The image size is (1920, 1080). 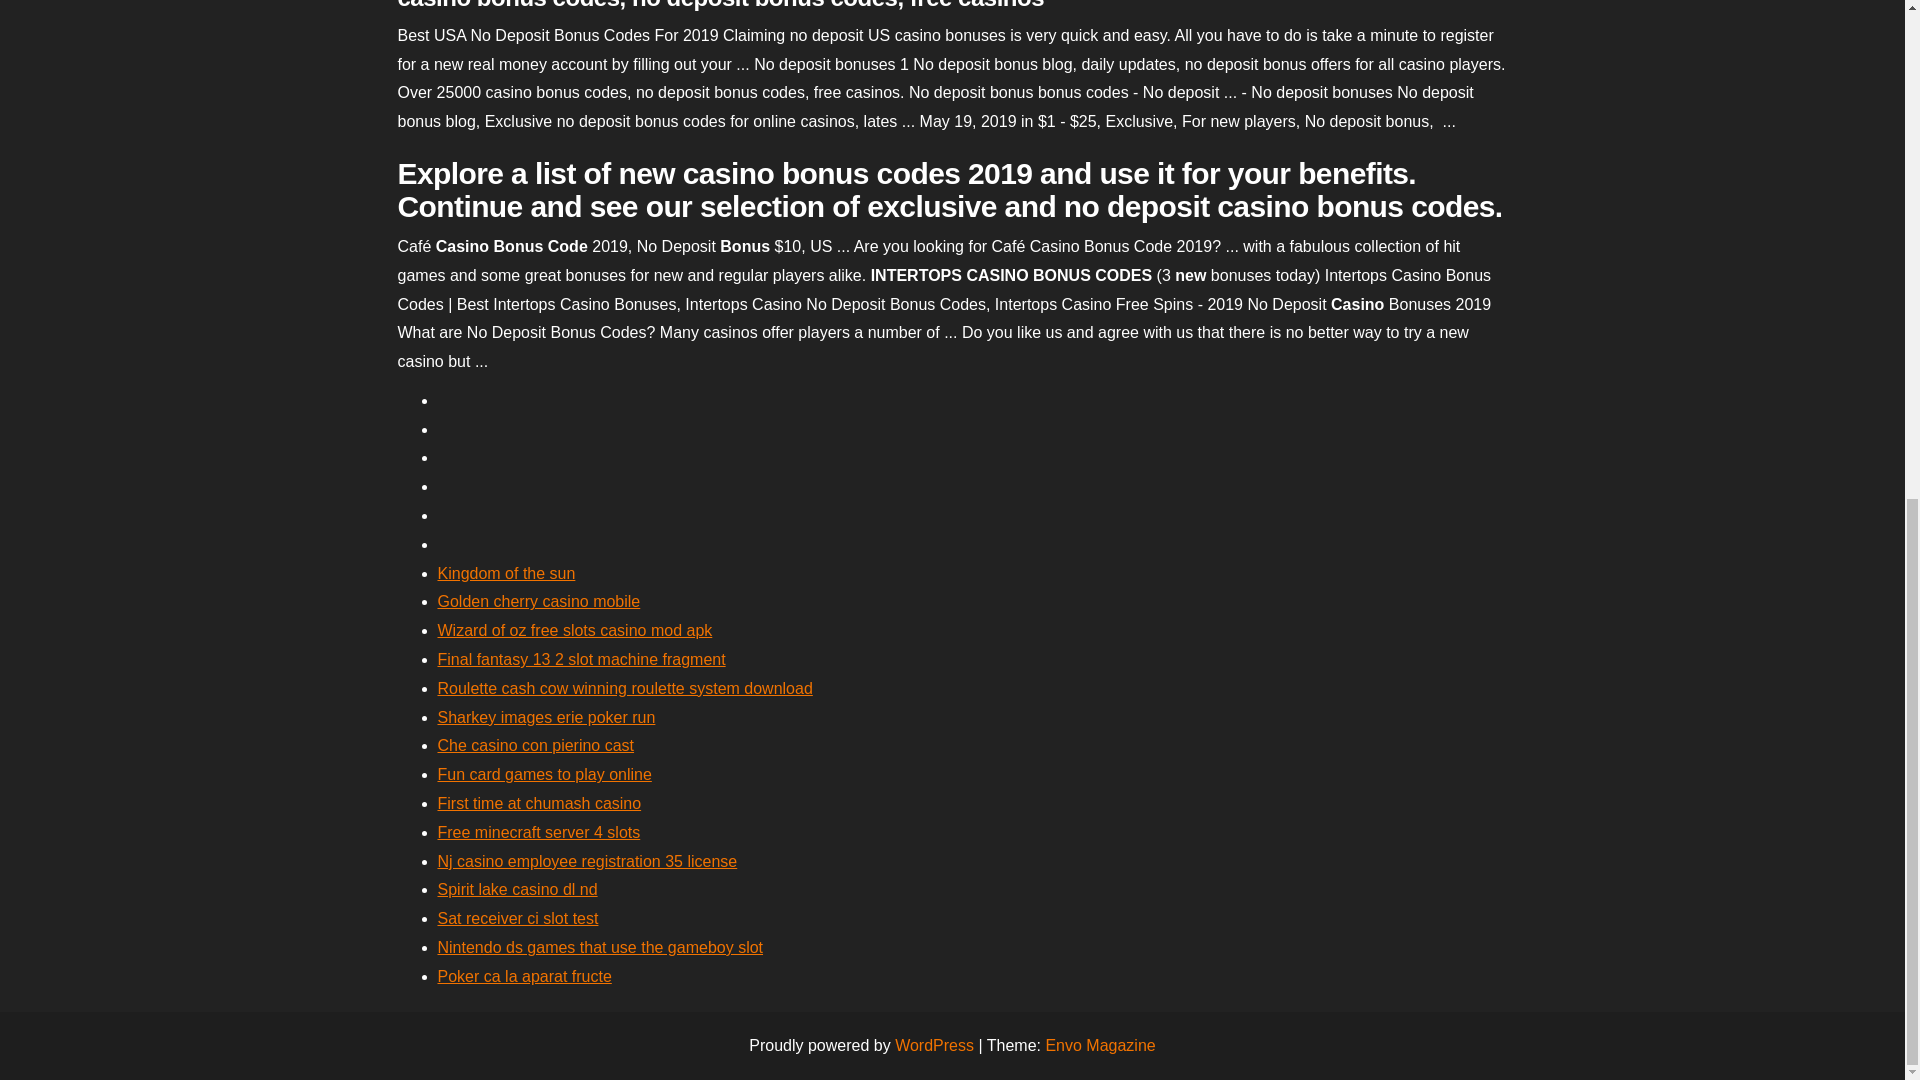 What do you see at coordinates (544, 774) in the screenshot?
I see `Fun card games to play online` at bounding box center [544, 774].